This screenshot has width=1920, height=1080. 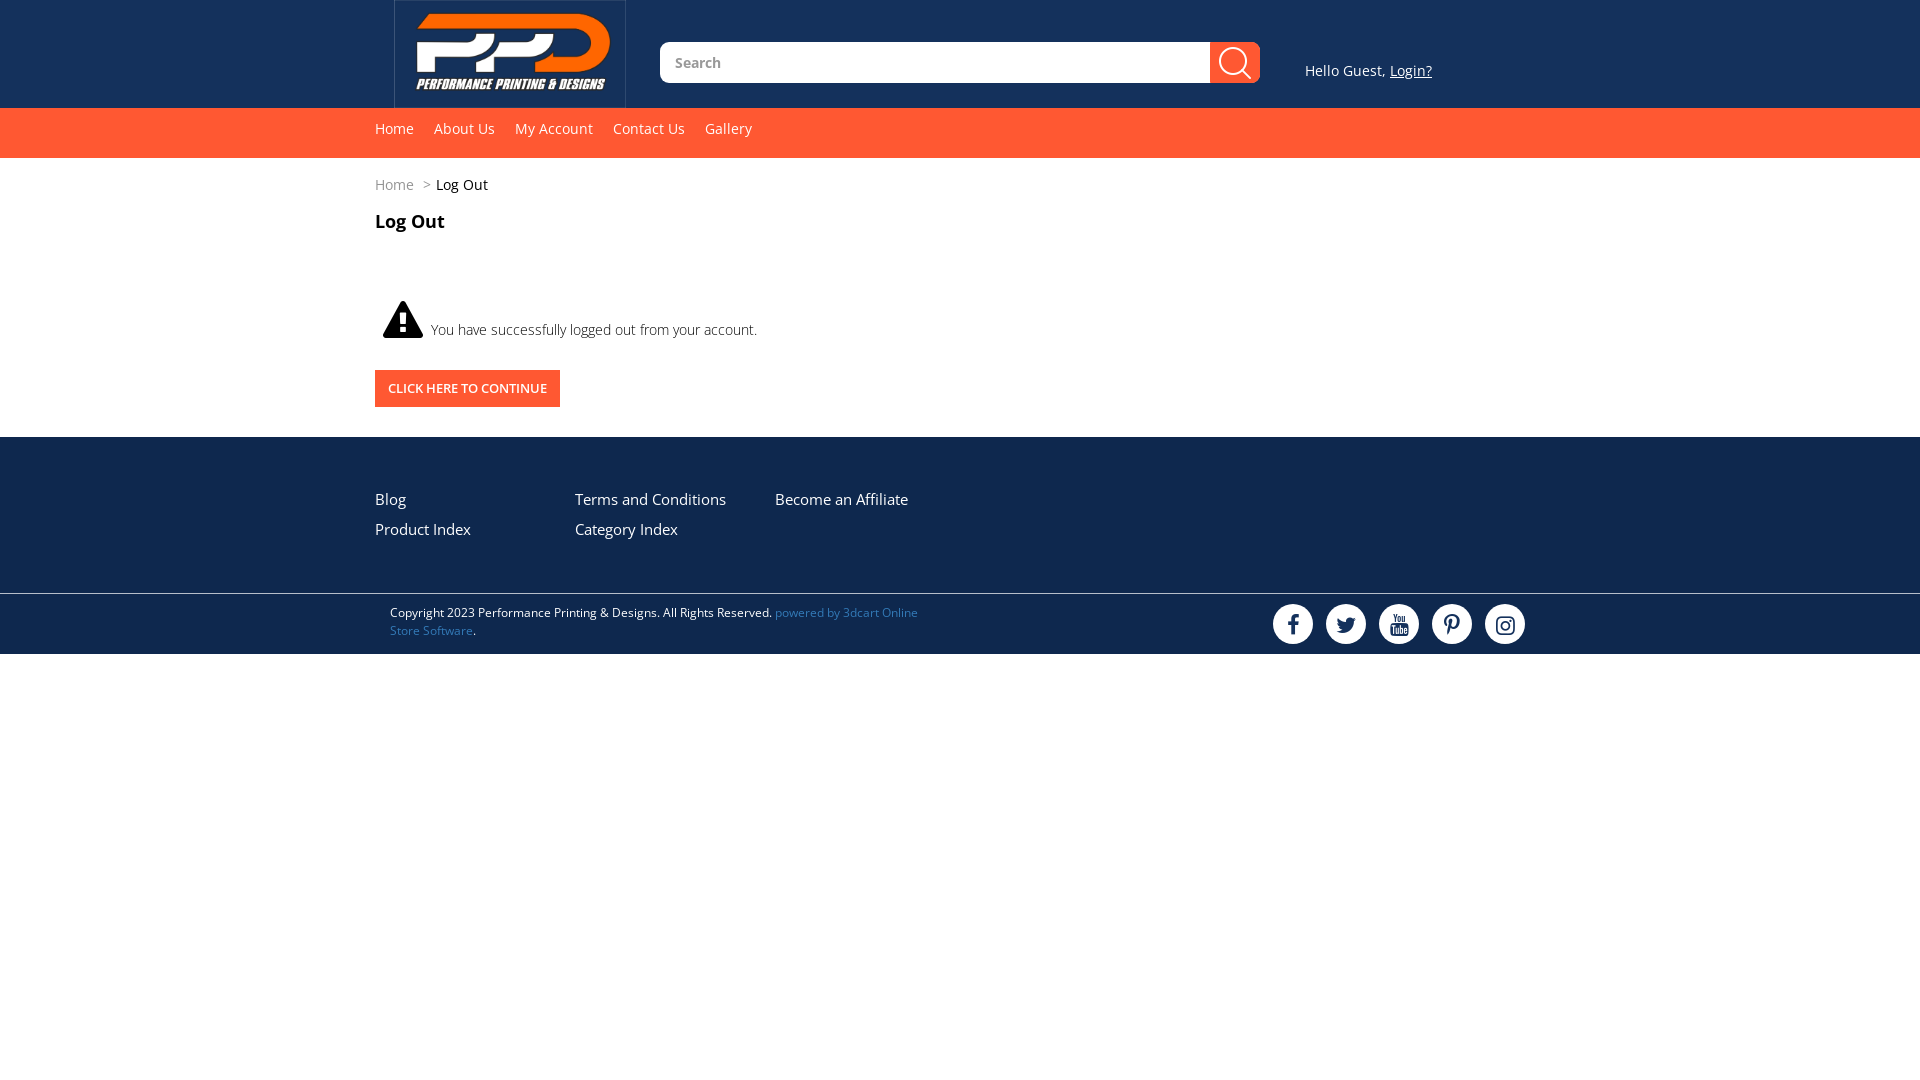 What do you see at coordinates (626, 529) in the screenshot?
I see `Category Index` at bounding box center [626, 529].